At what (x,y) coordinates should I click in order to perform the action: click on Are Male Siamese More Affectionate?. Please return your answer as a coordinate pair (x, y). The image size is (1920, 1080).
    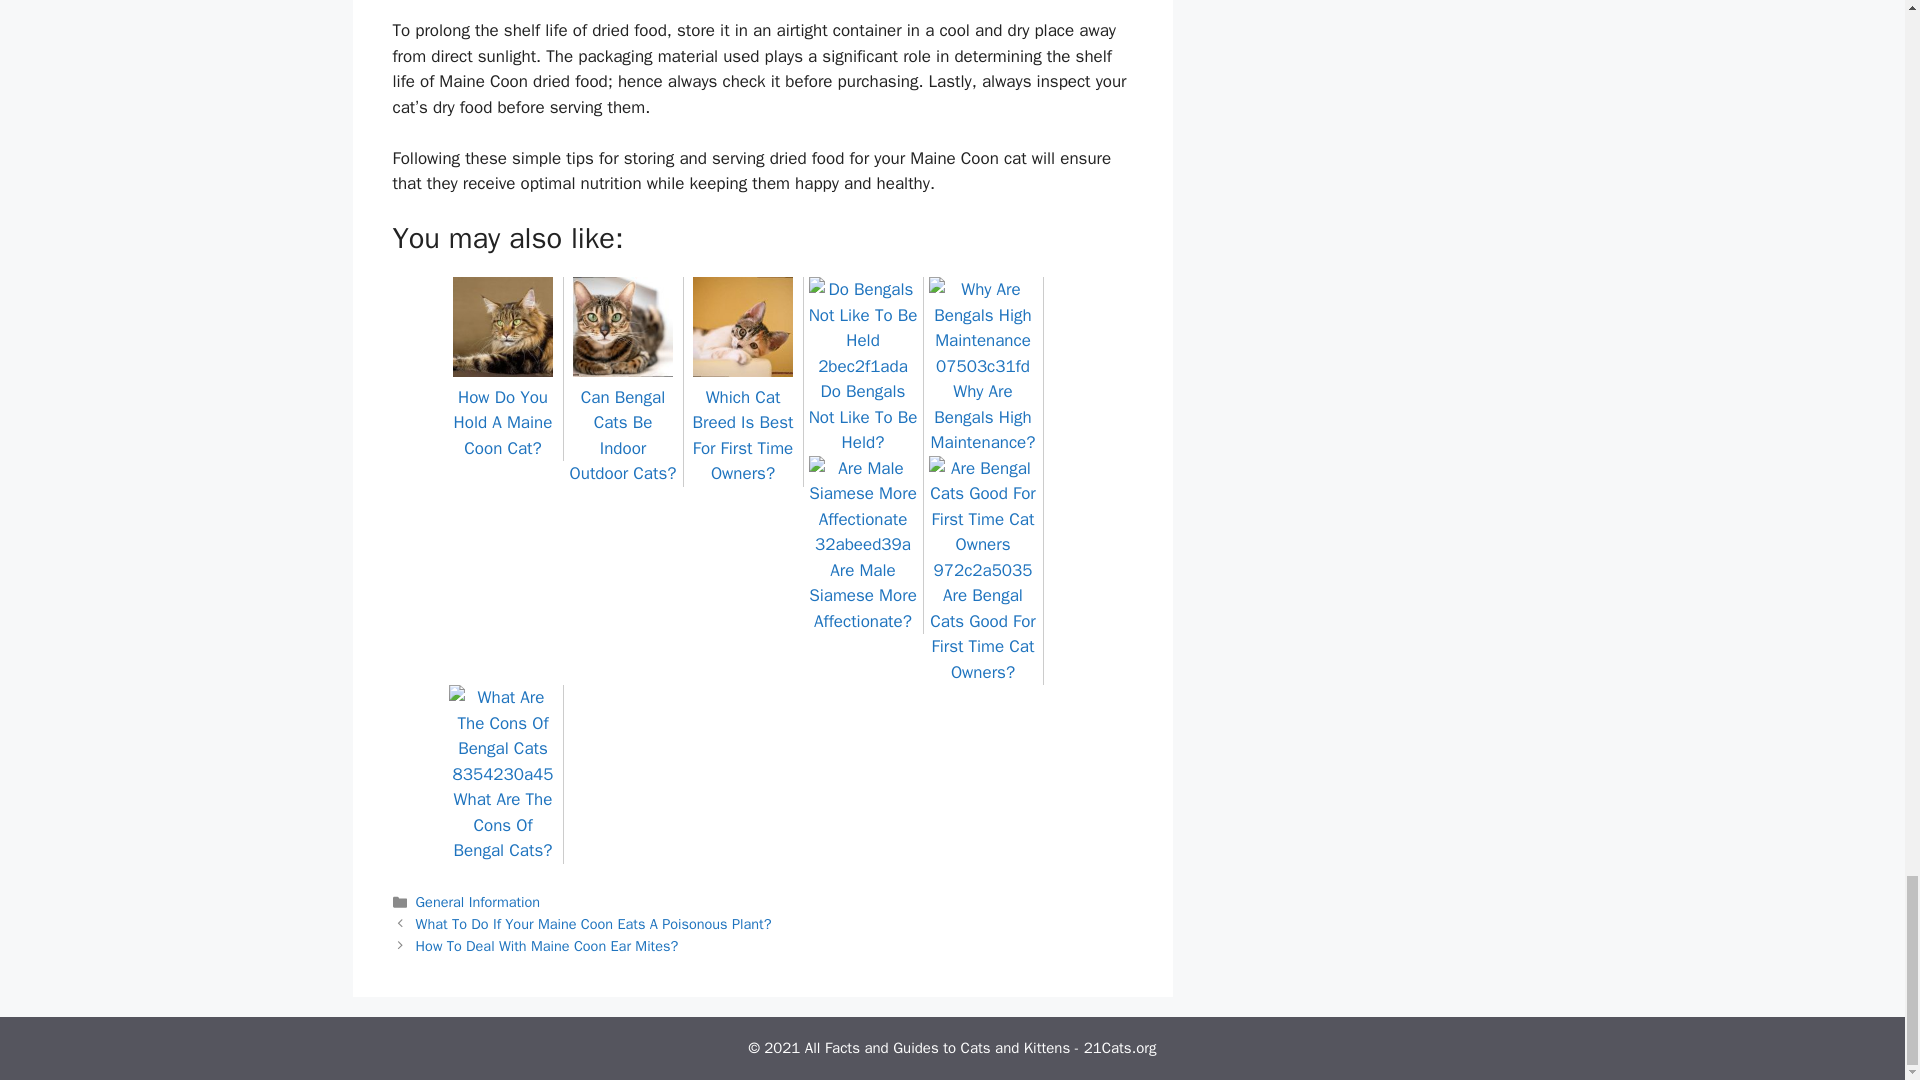
    Looking at the image, I should click on (862, 582).